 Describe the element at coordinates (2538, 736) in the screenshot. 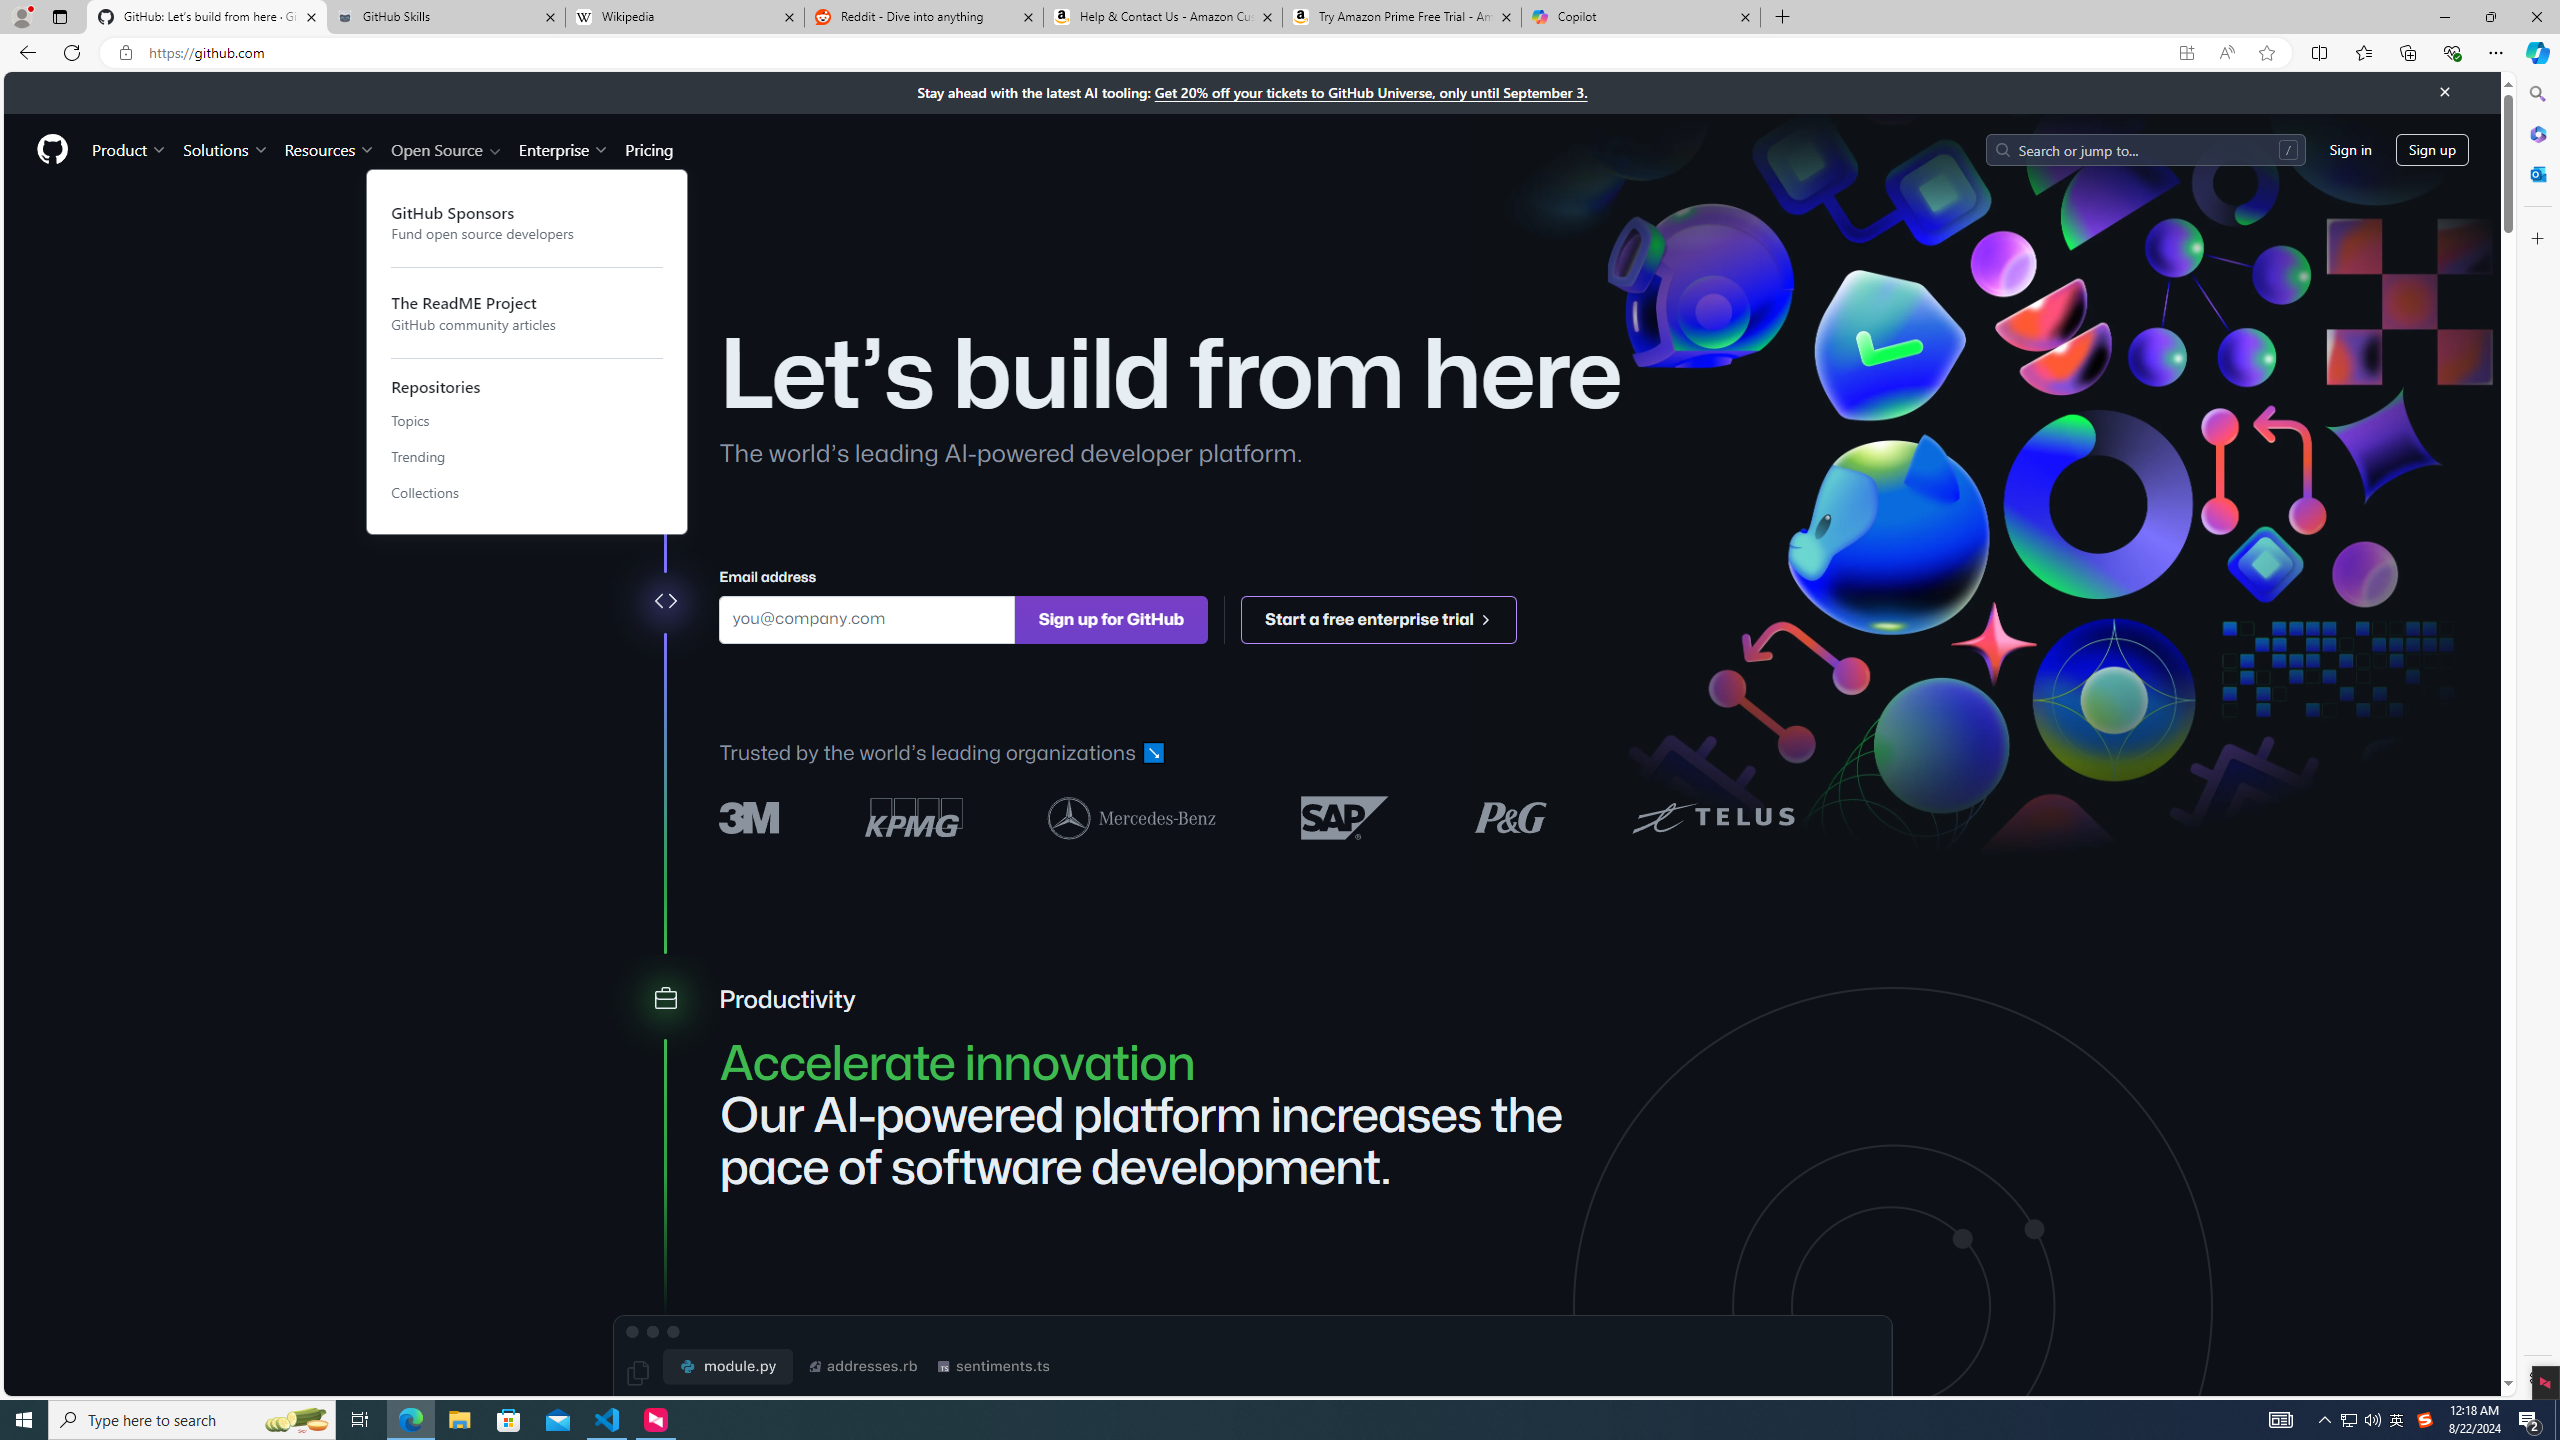

I see `Side bar` at that location.